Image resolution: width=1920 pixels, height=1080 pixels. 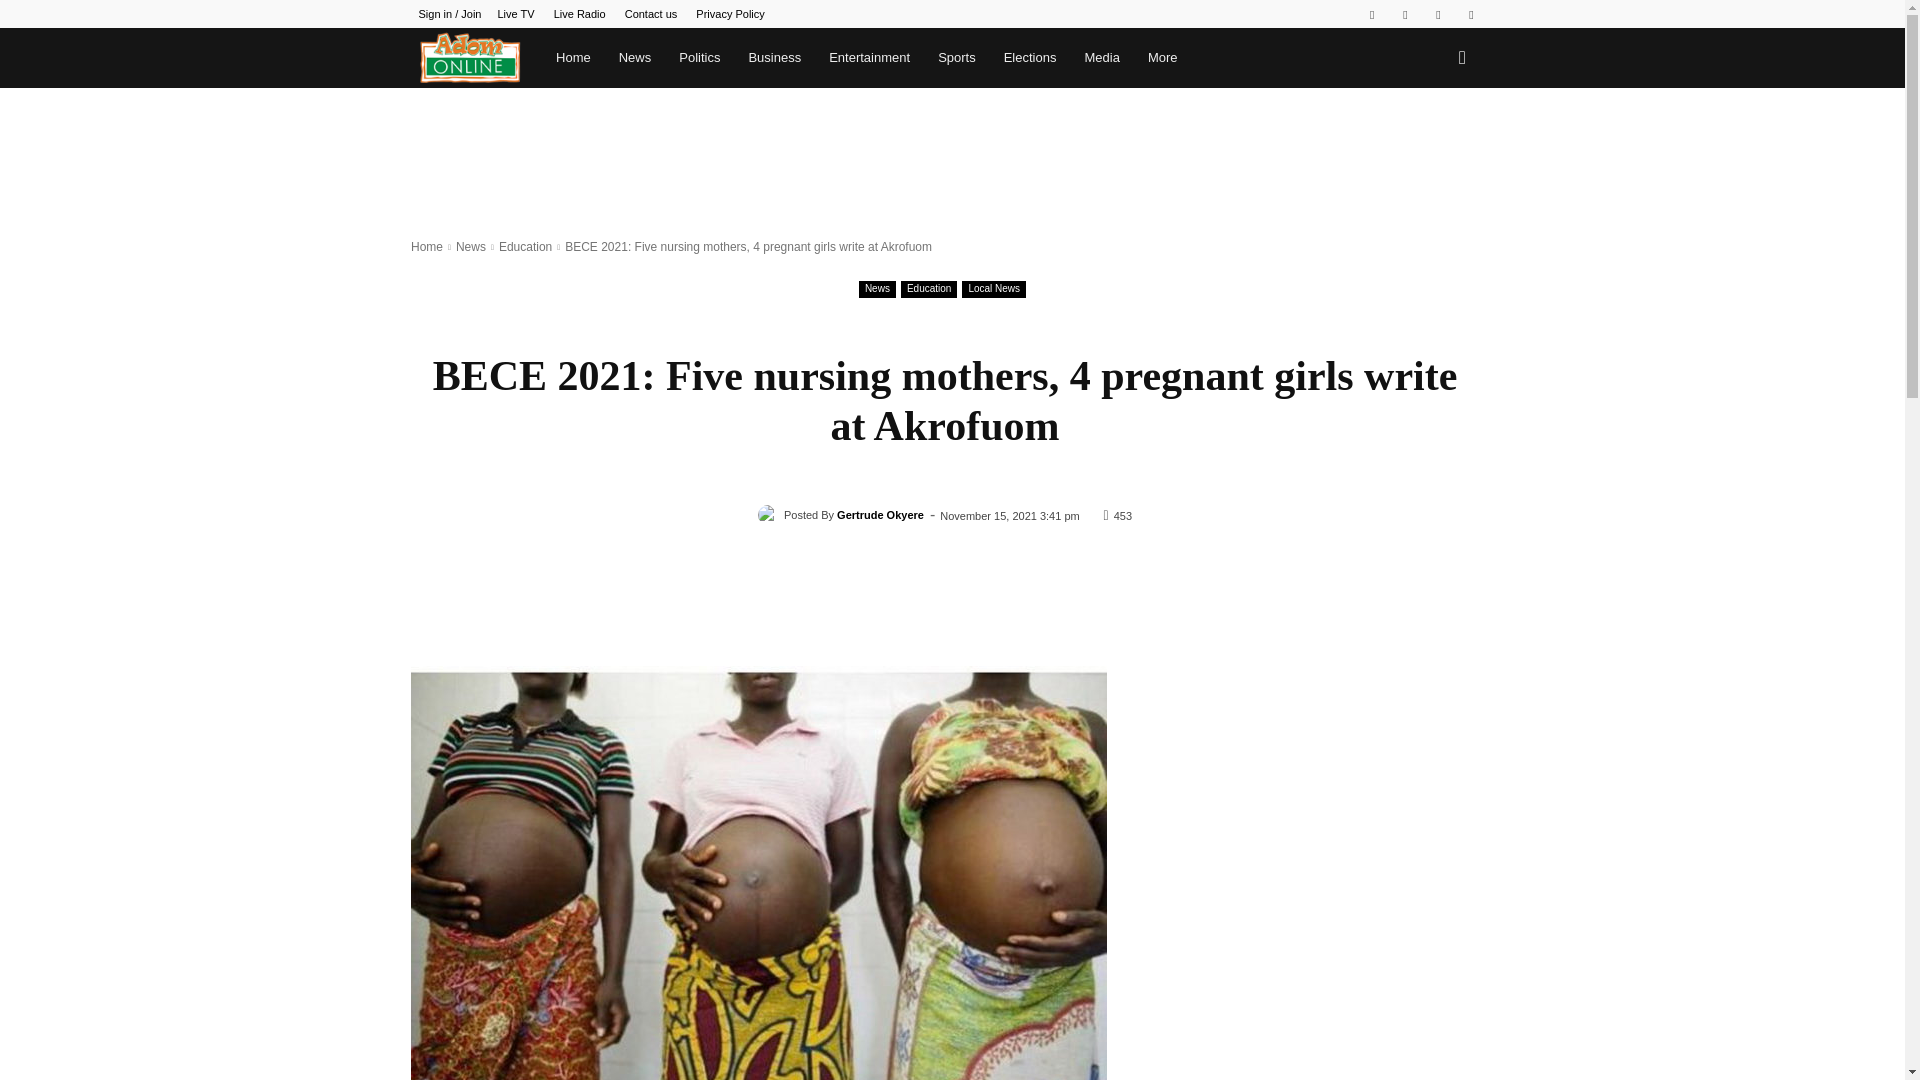 What do you see at coordinates (470, 58) in the screenshot?
I see `Adomonline Logo` at bounding box center [470, 58].